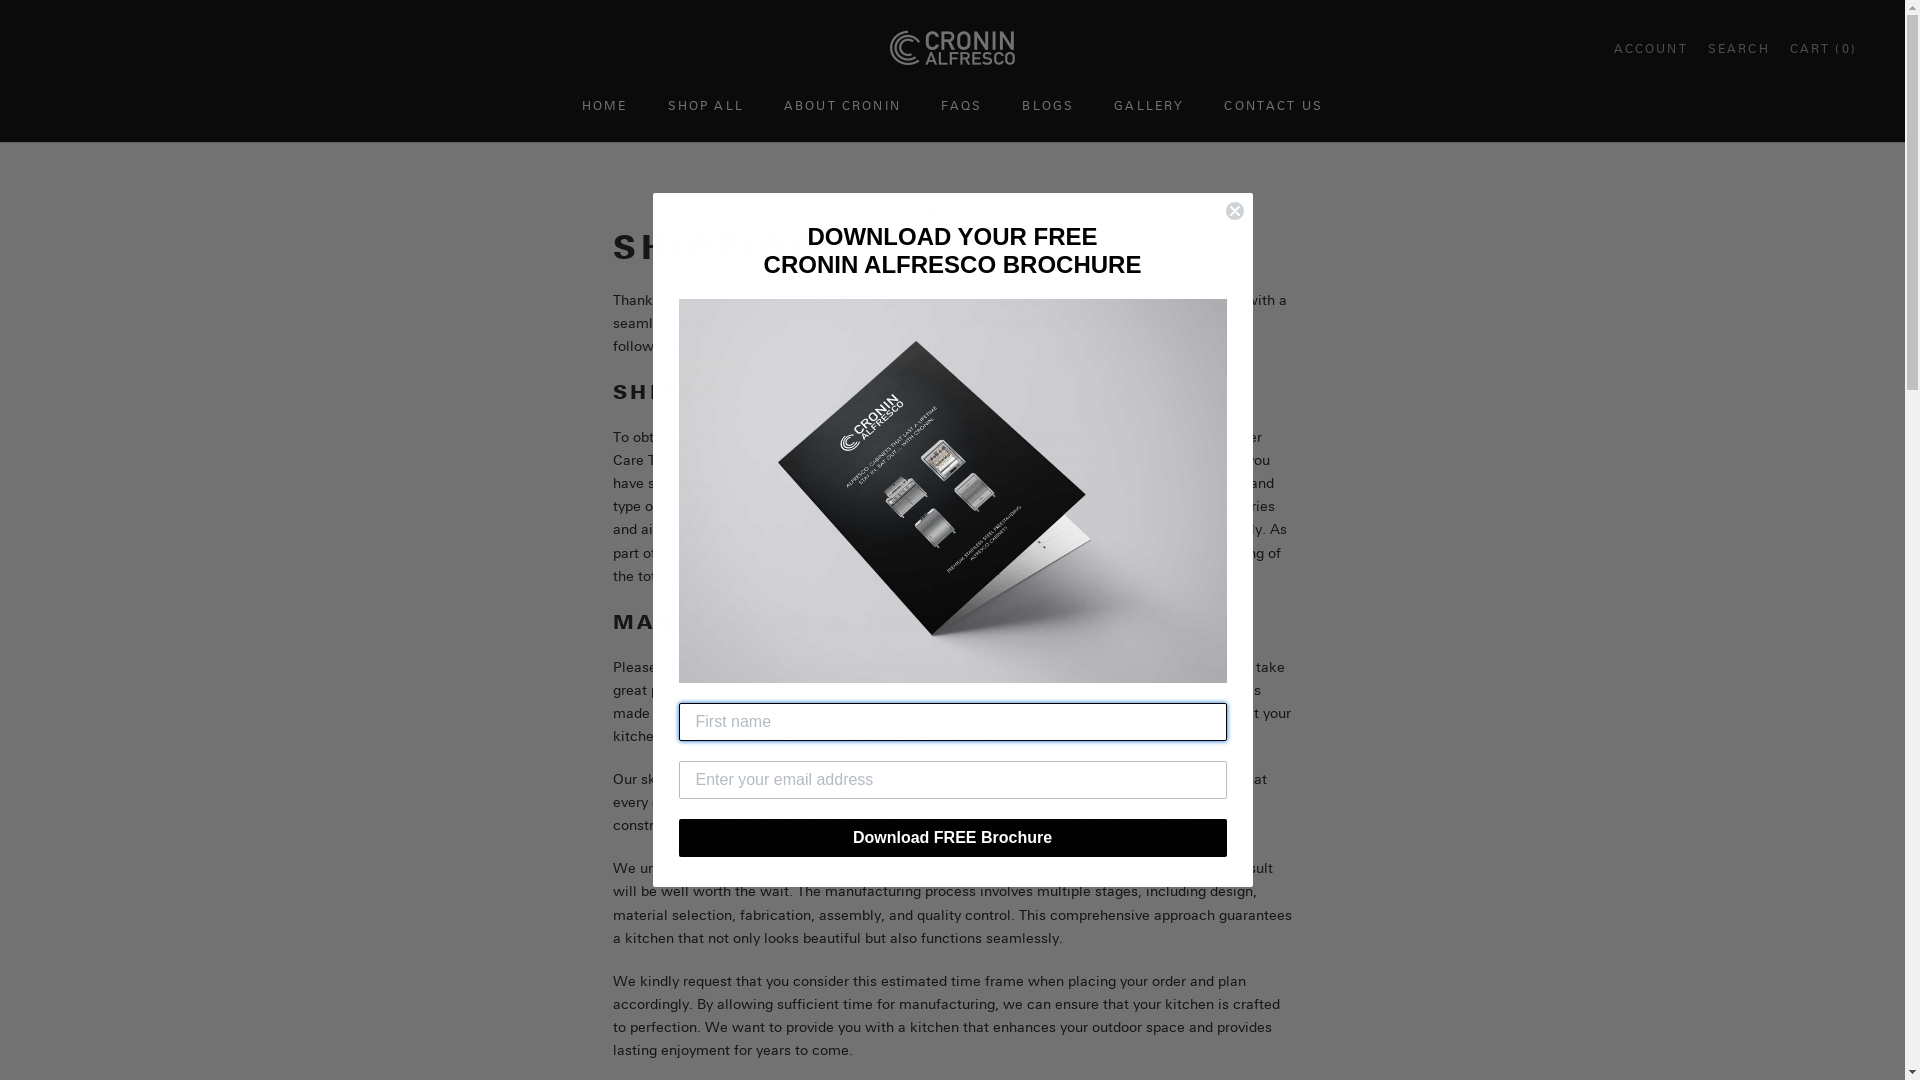 This screenshot has height=1080, width=1920. What do you see at coordinates (27, 10) in the screenshot?
I see `Submit` at bounding box center [27, 10].